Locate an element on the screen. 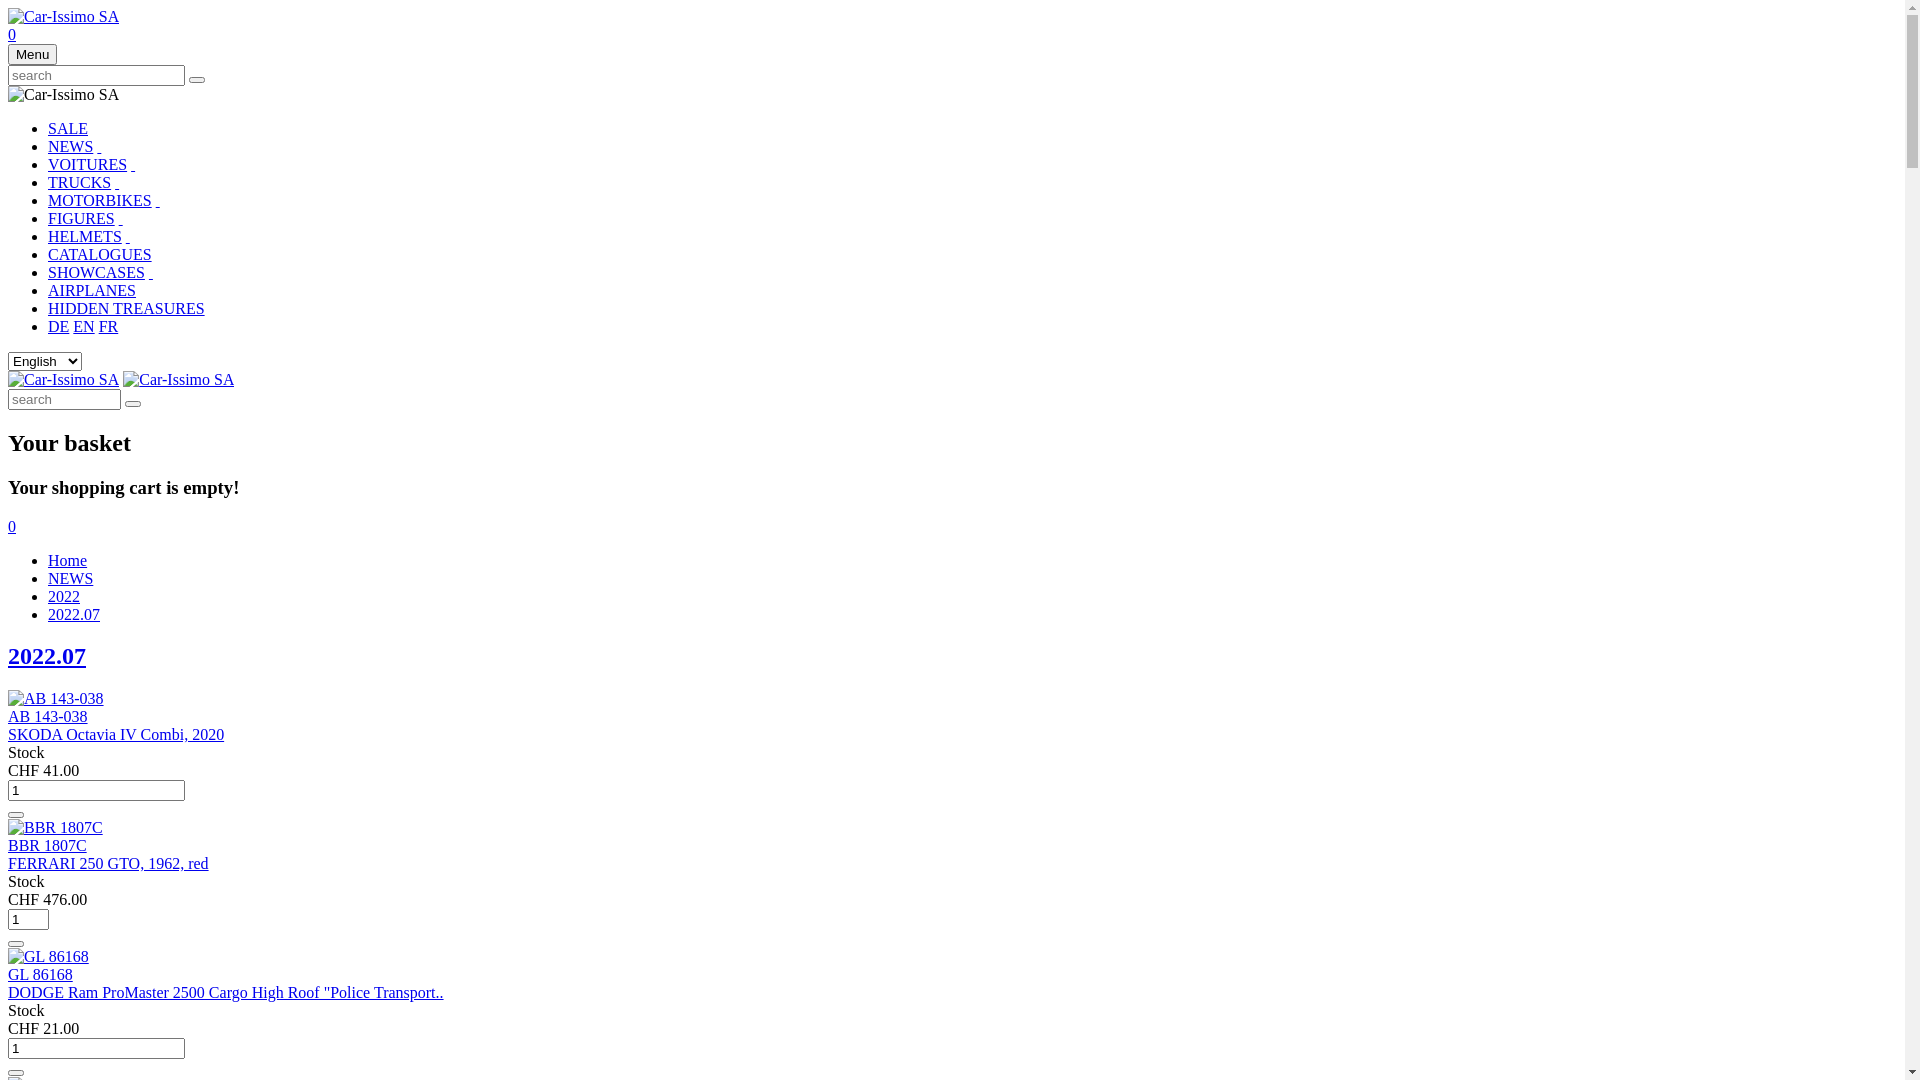 The width and height of the screenshot is (1920, 1080). Menu is located at coordinates (32, 54).